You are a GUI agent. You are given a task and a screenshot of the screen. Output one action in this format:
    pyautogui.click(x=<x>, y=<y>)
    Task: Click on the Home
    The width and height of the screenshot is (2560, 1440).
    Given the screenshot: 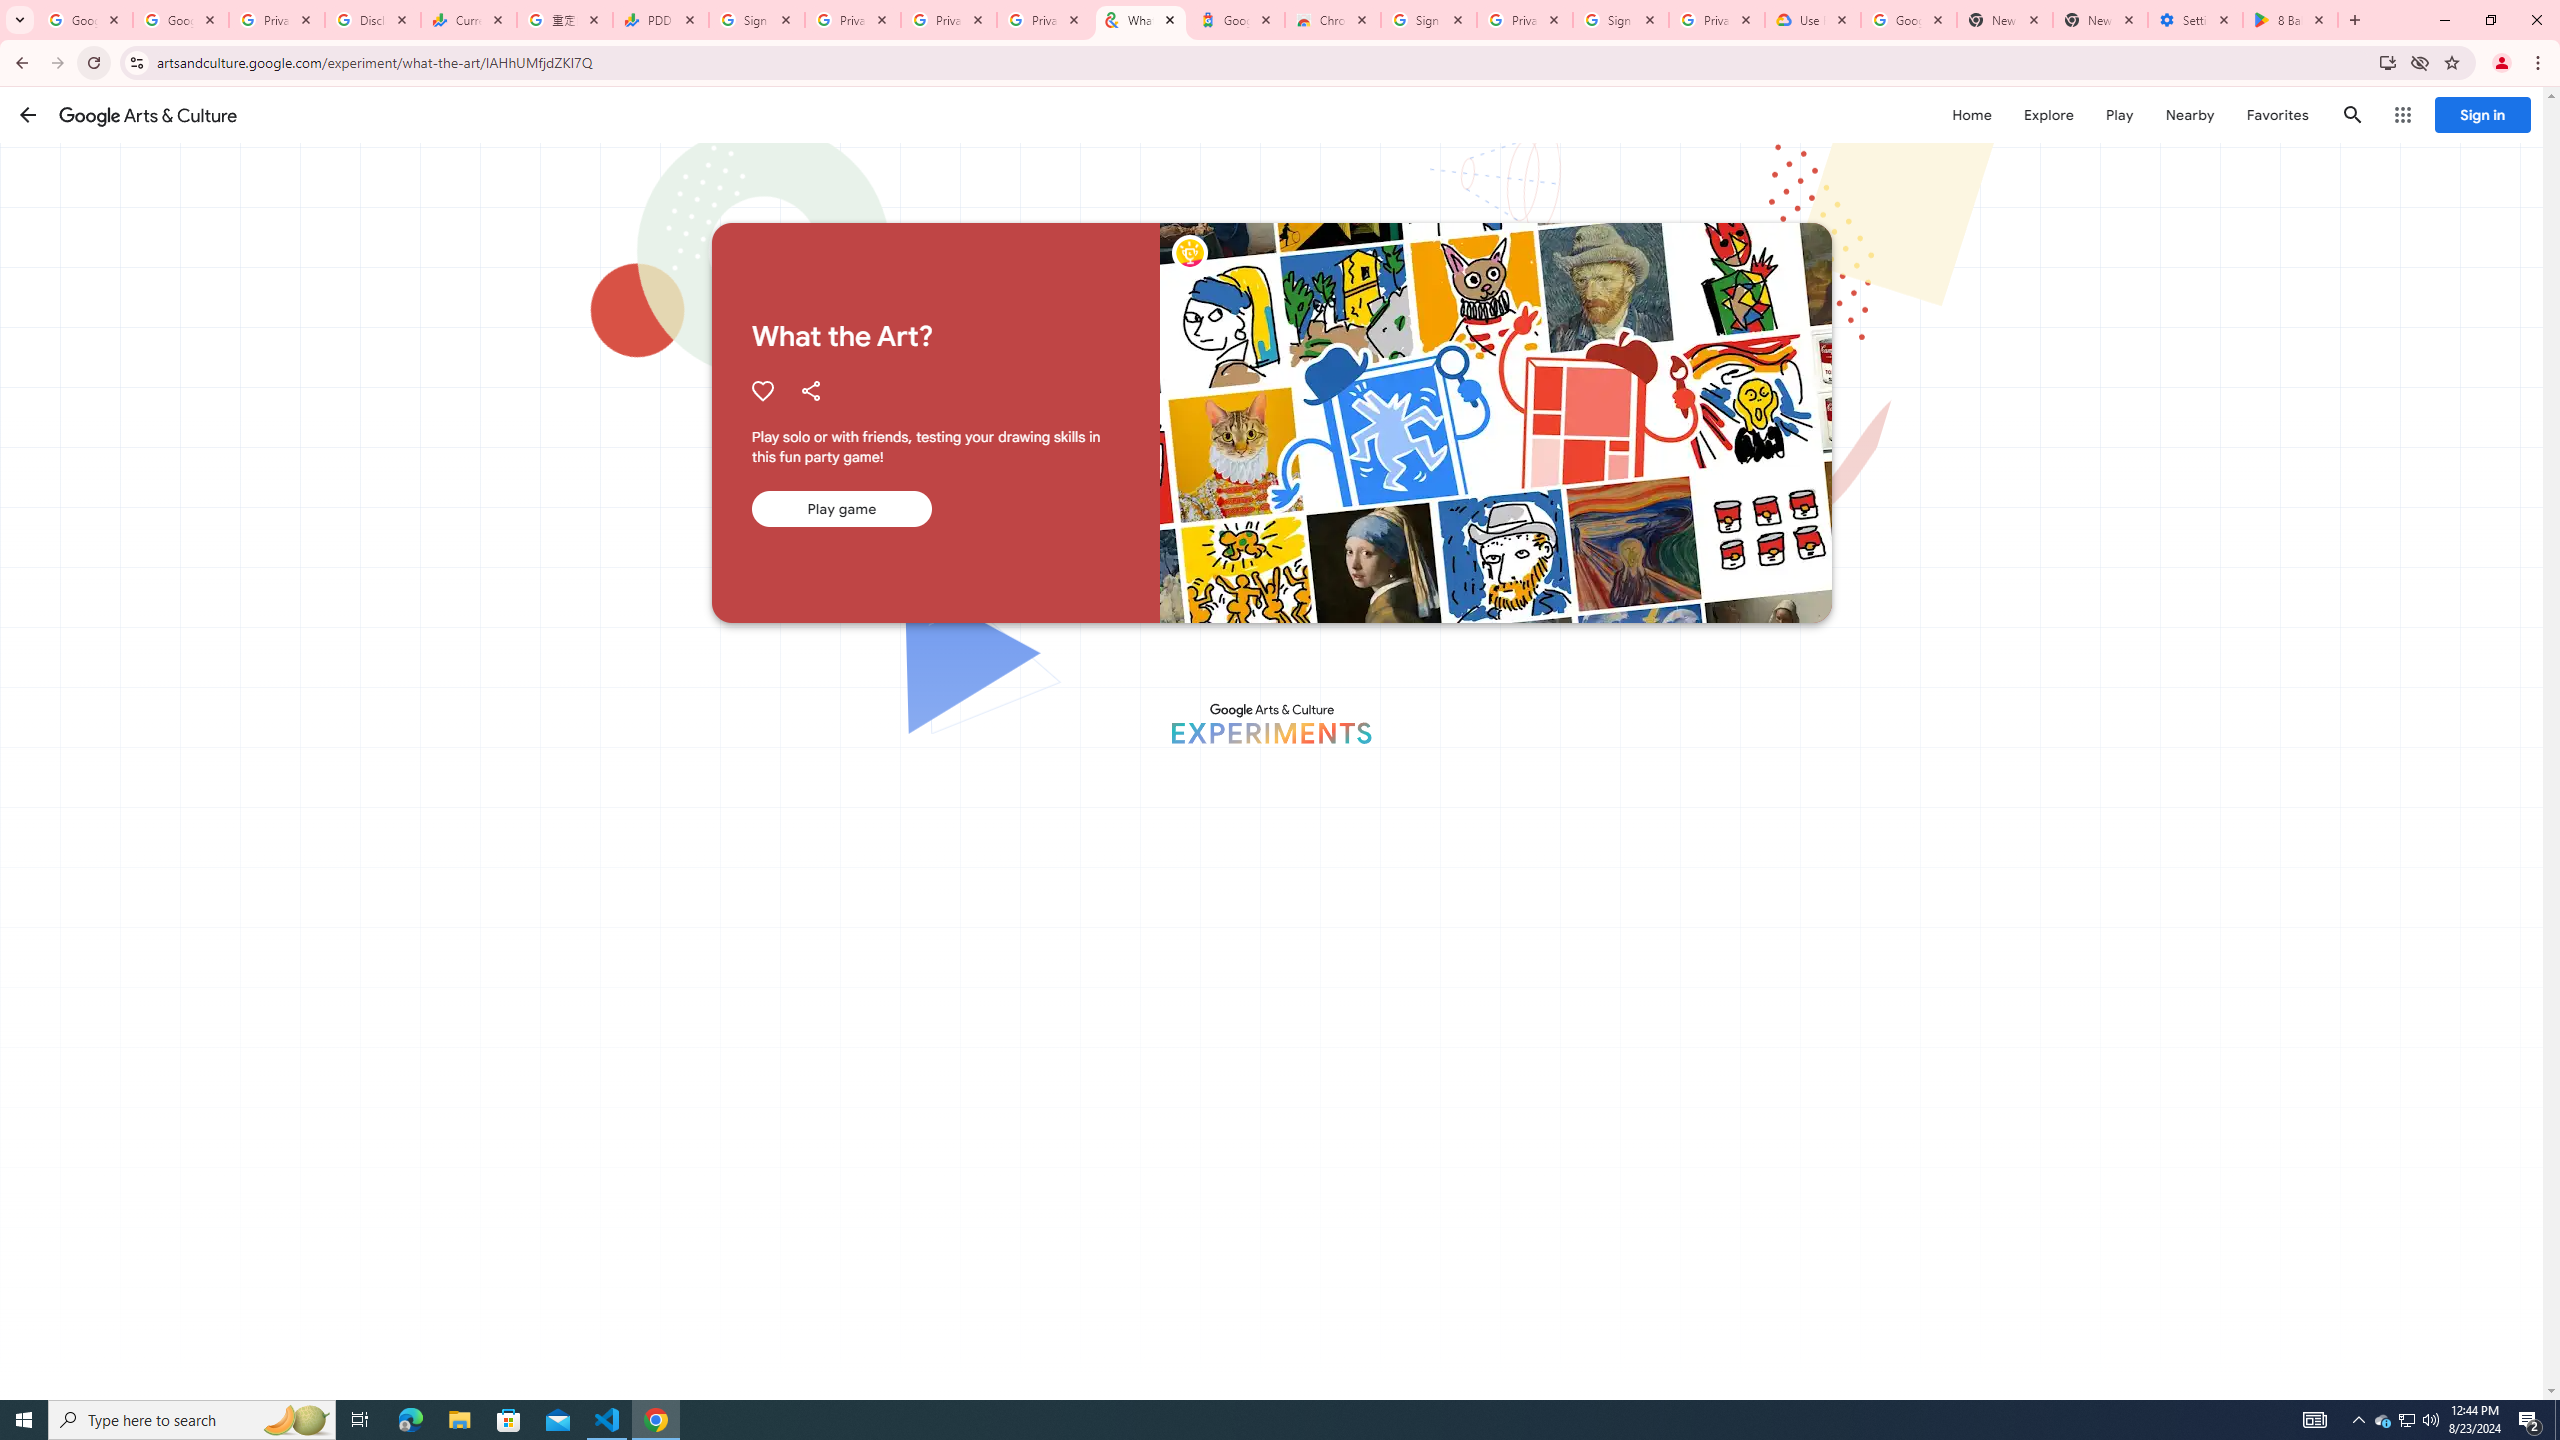 What is the action you would take?
    pyautogui.click(x=1971, y=114)
    